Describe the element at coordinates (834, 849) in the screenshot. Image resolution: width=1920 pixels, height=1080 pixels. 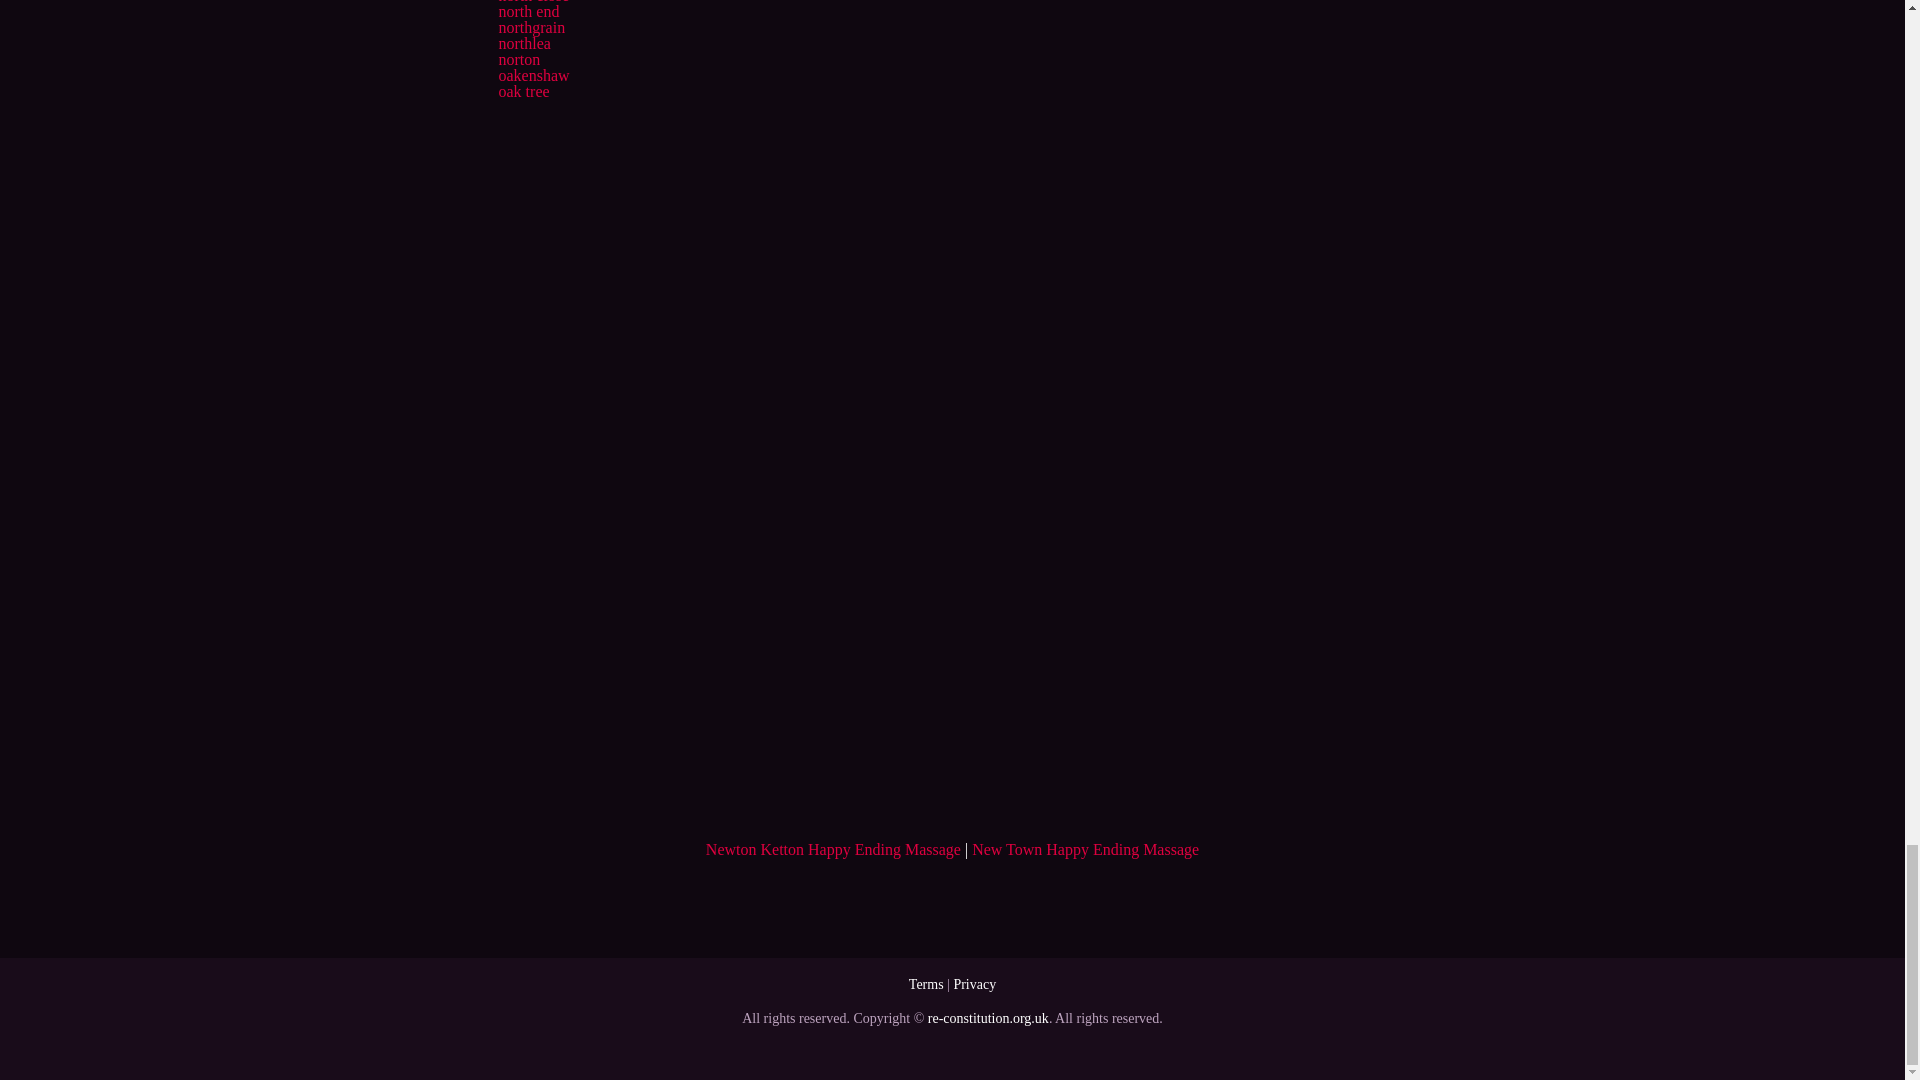
I see `Newton Ketton Happy Ending Massage` at that location.